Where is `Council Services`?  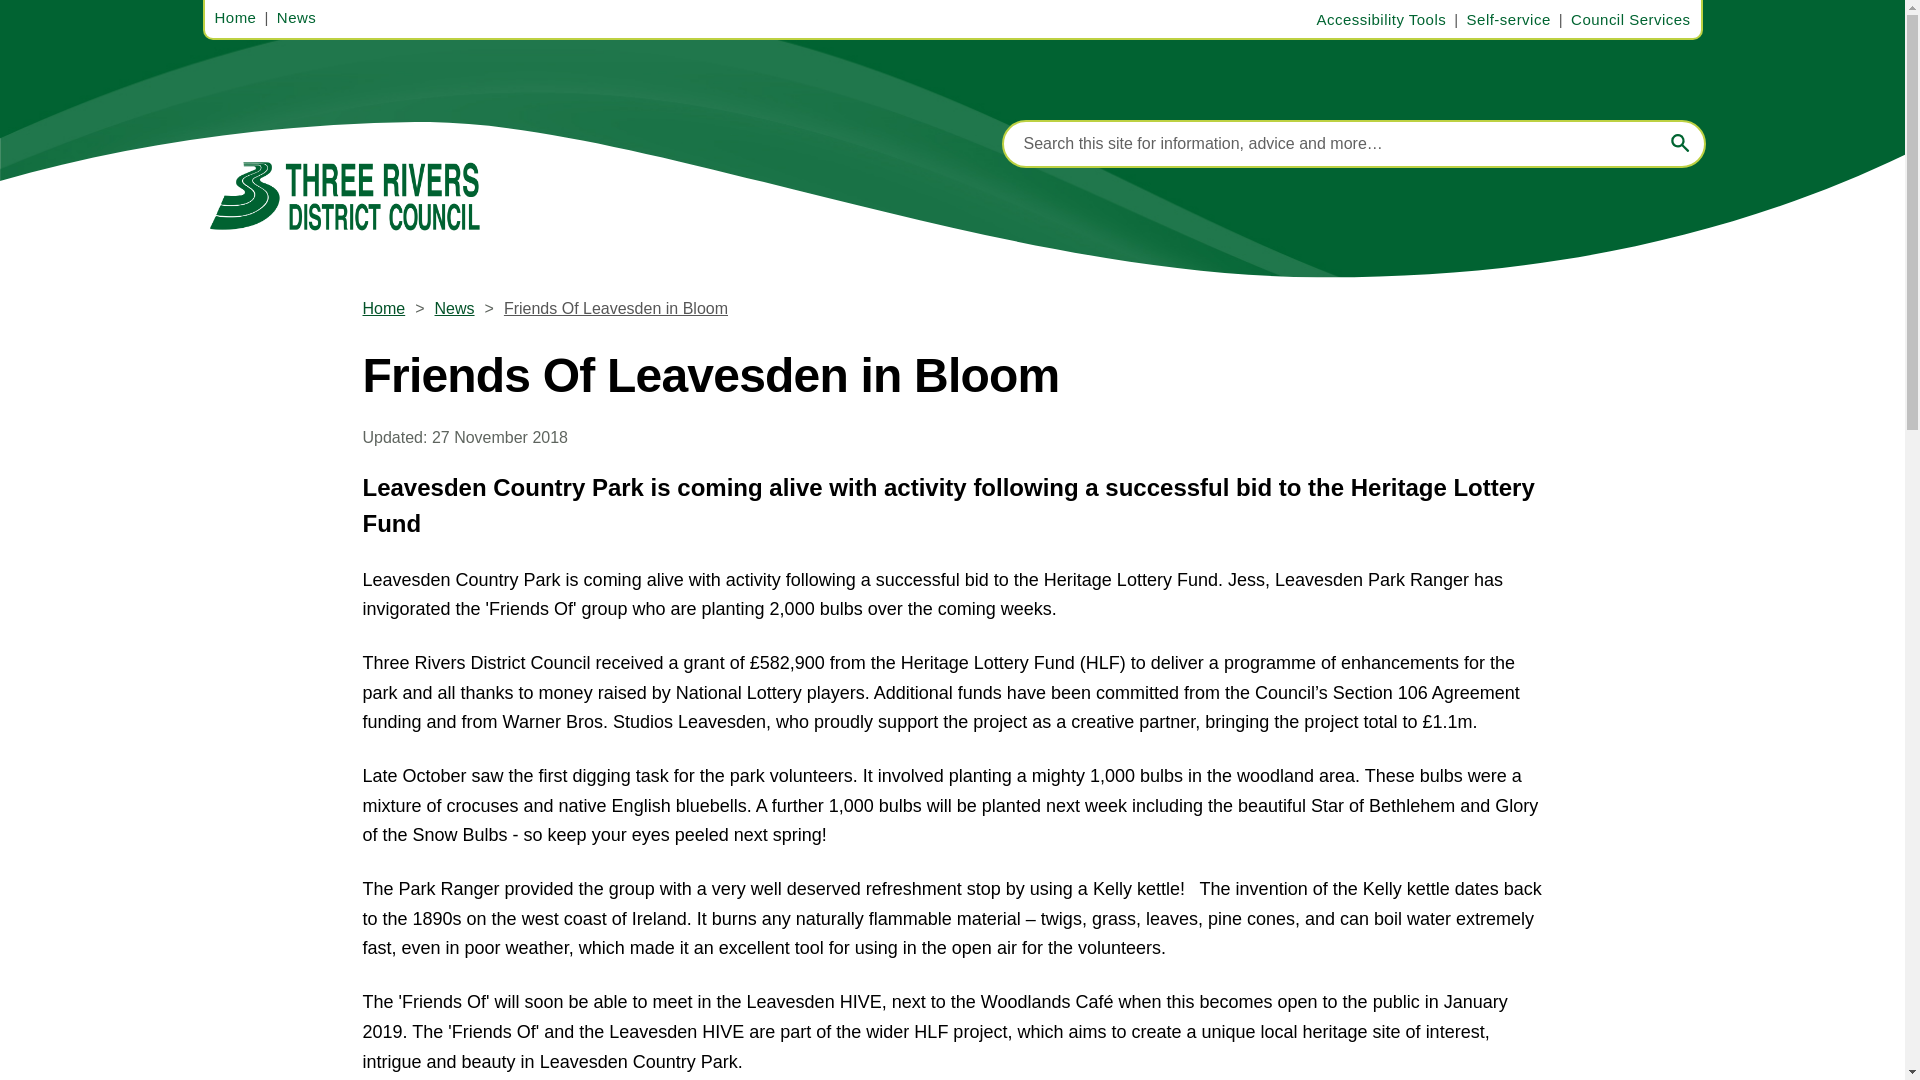 Council Services is located at coordinates (1630, 18).